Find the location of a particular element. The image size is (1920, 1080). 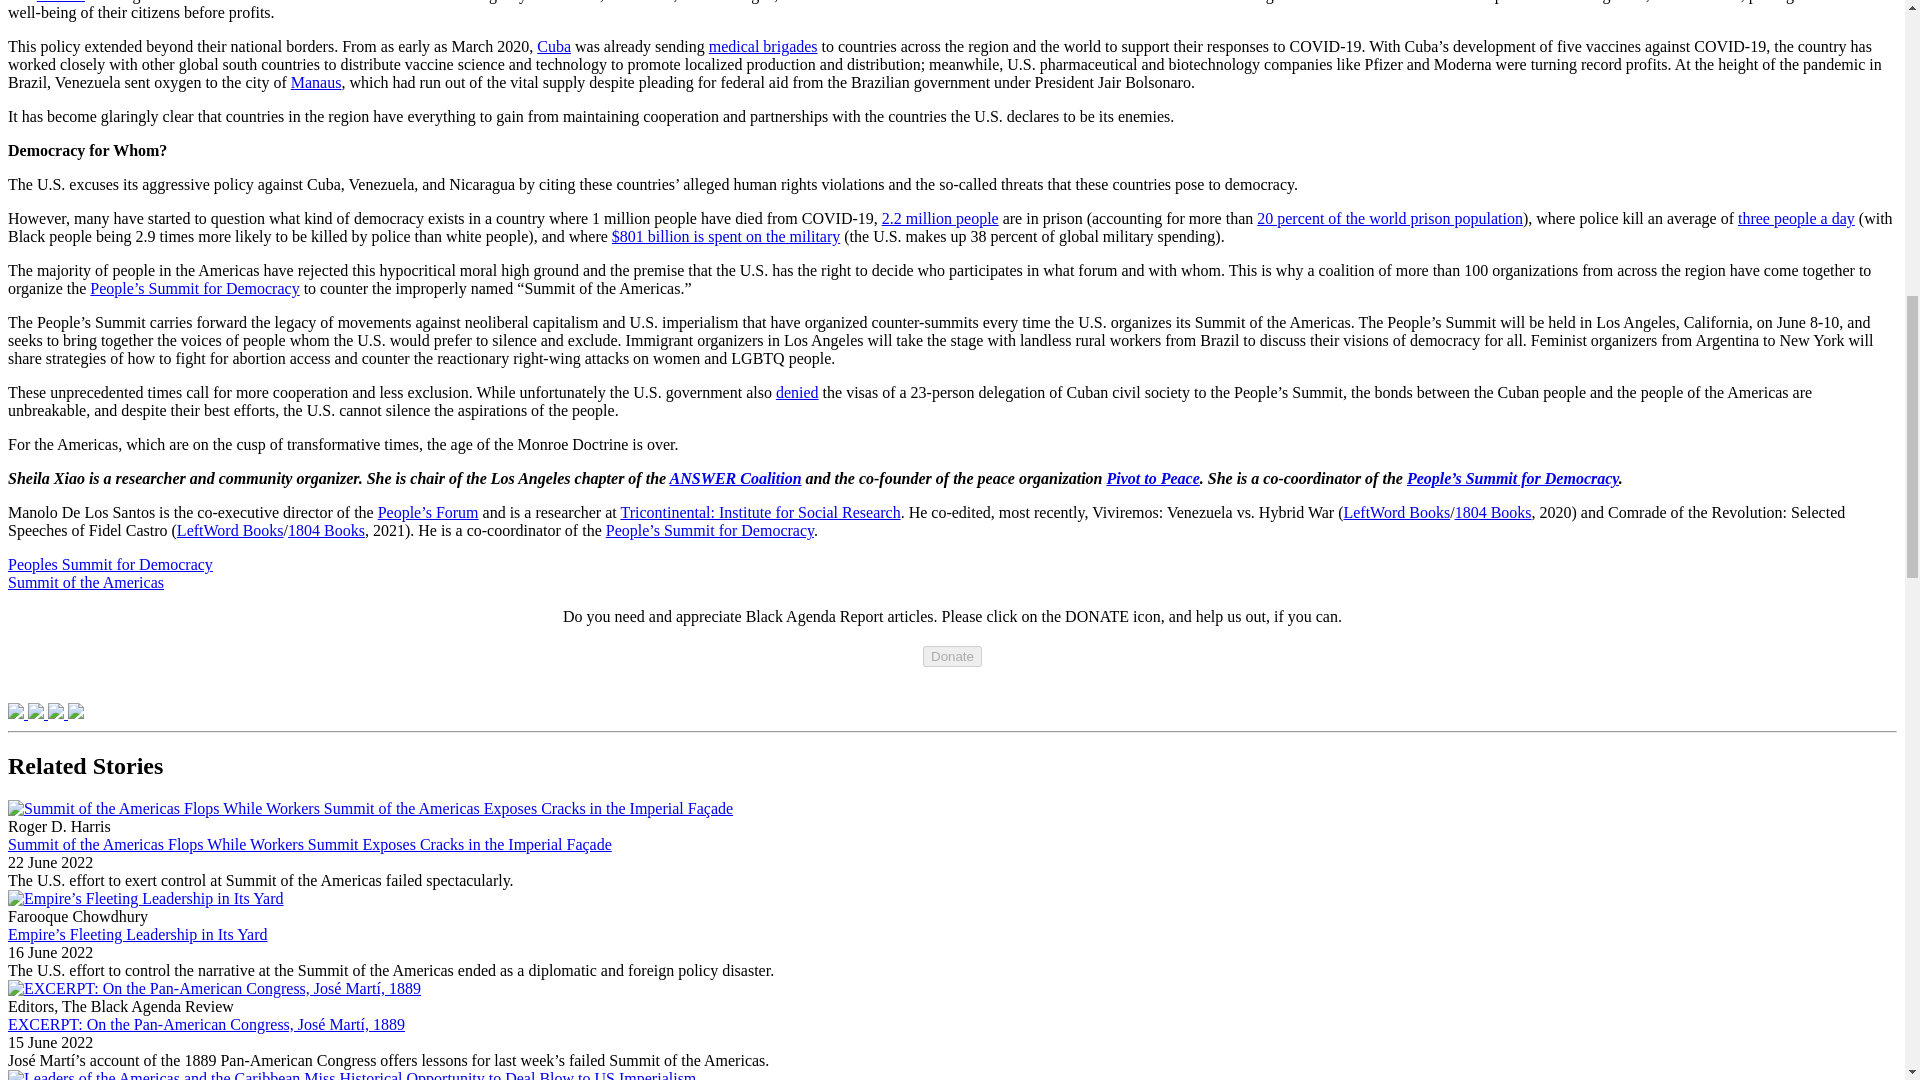

outliers is located at coordinates (60, 2).